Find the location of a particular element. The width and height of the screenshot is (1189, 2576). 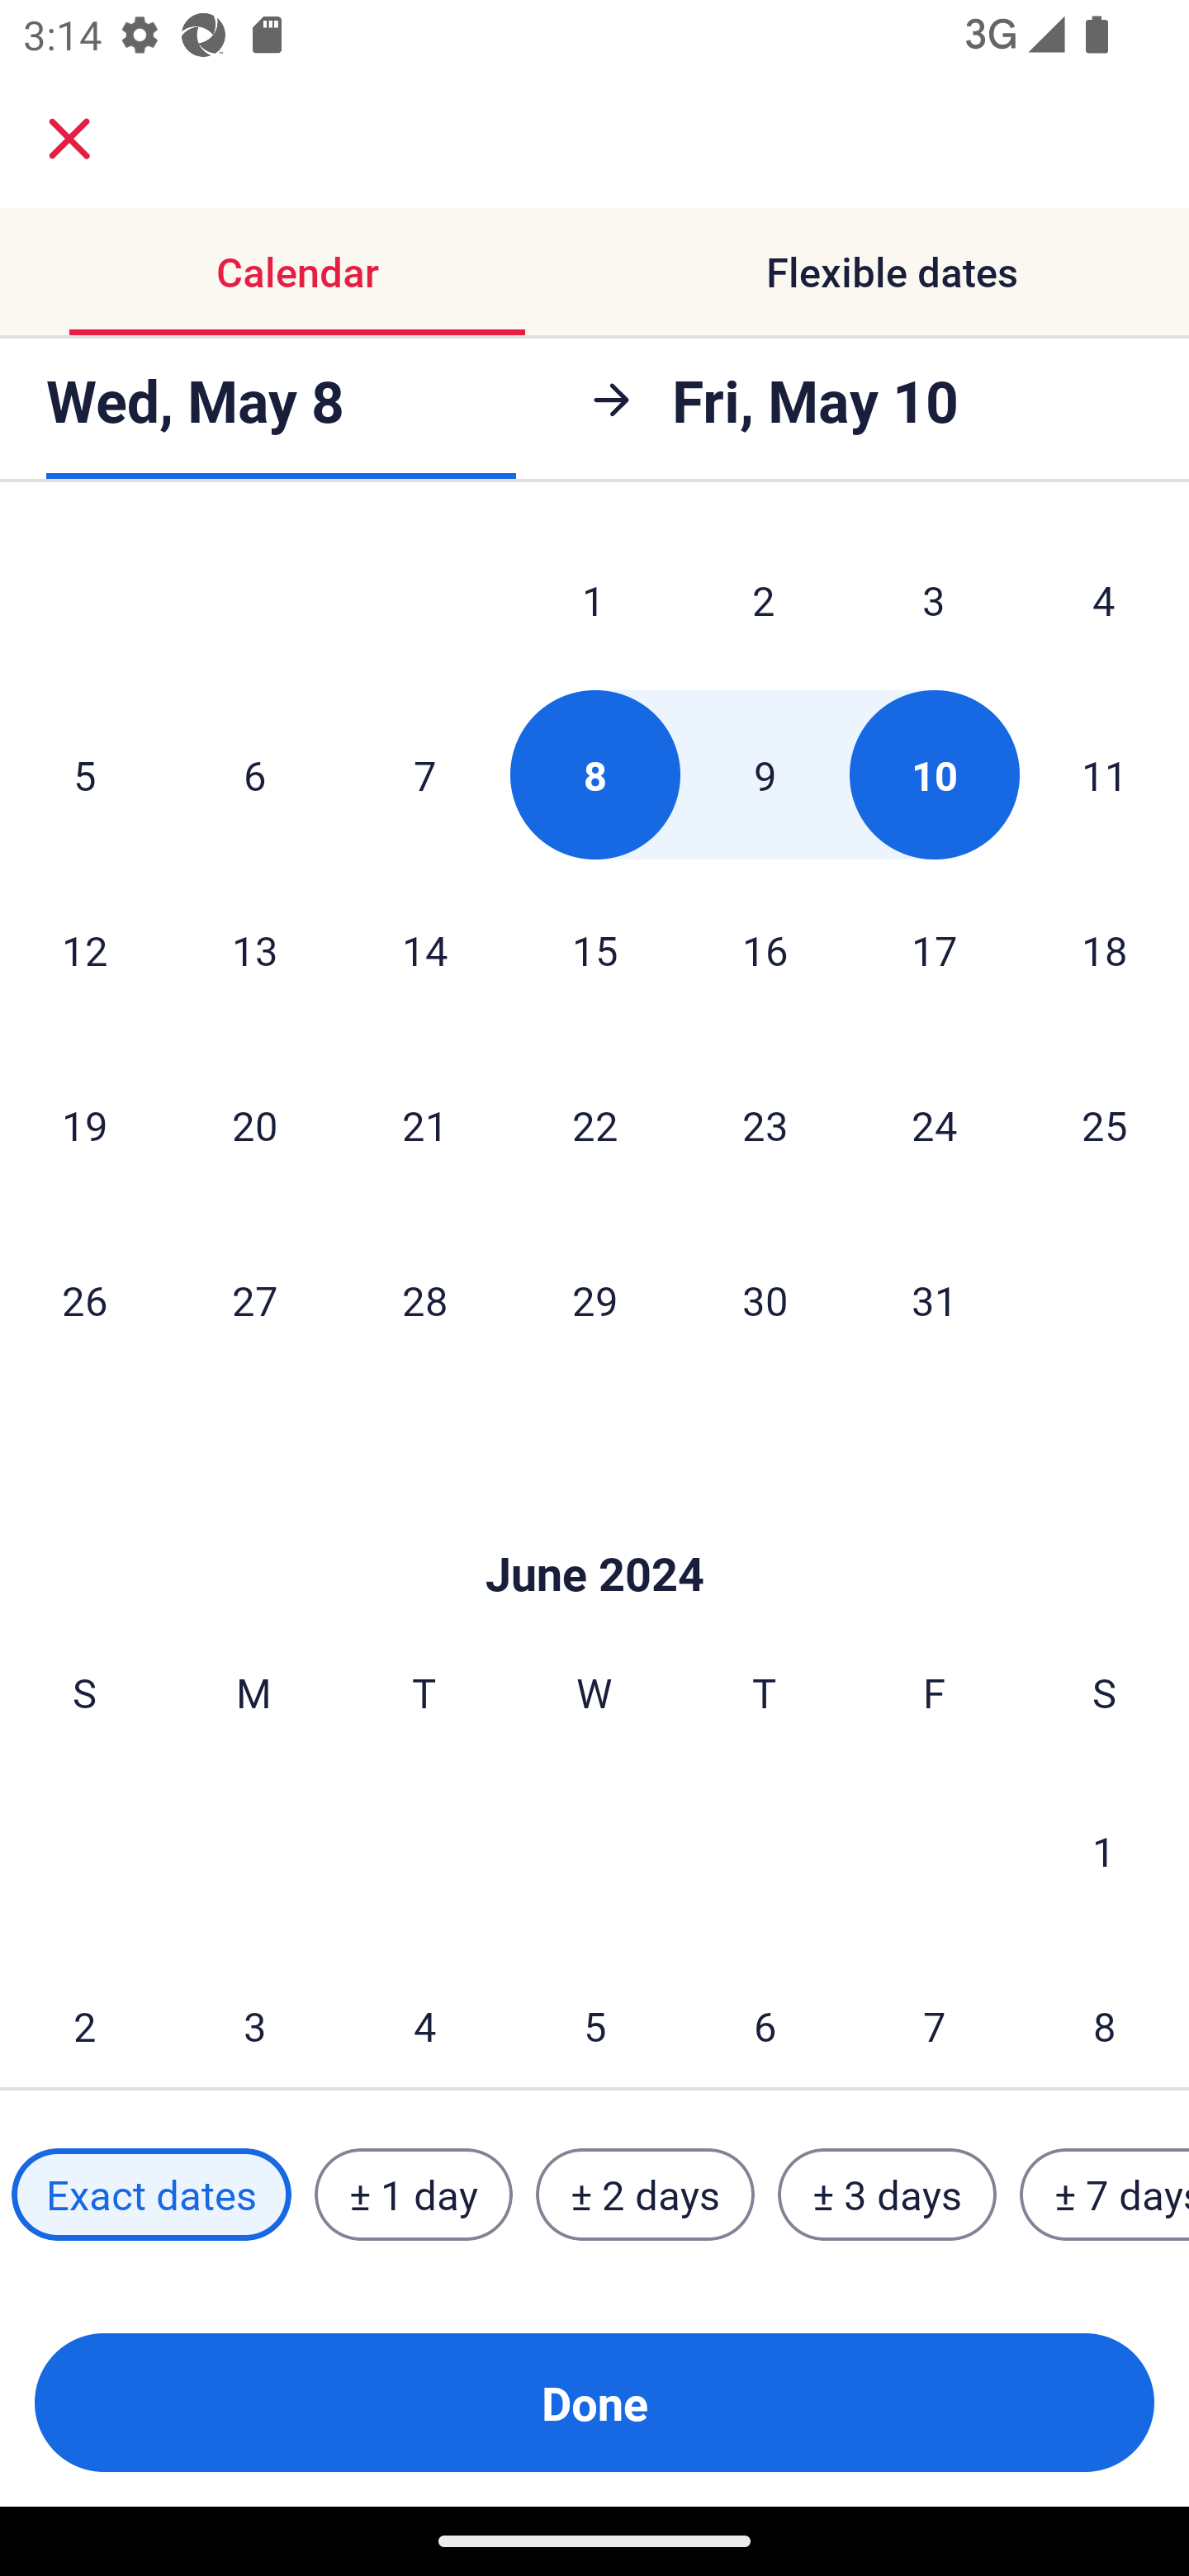

19 Sunday, May 19, 2024 is located at coordinates (84, 1125).